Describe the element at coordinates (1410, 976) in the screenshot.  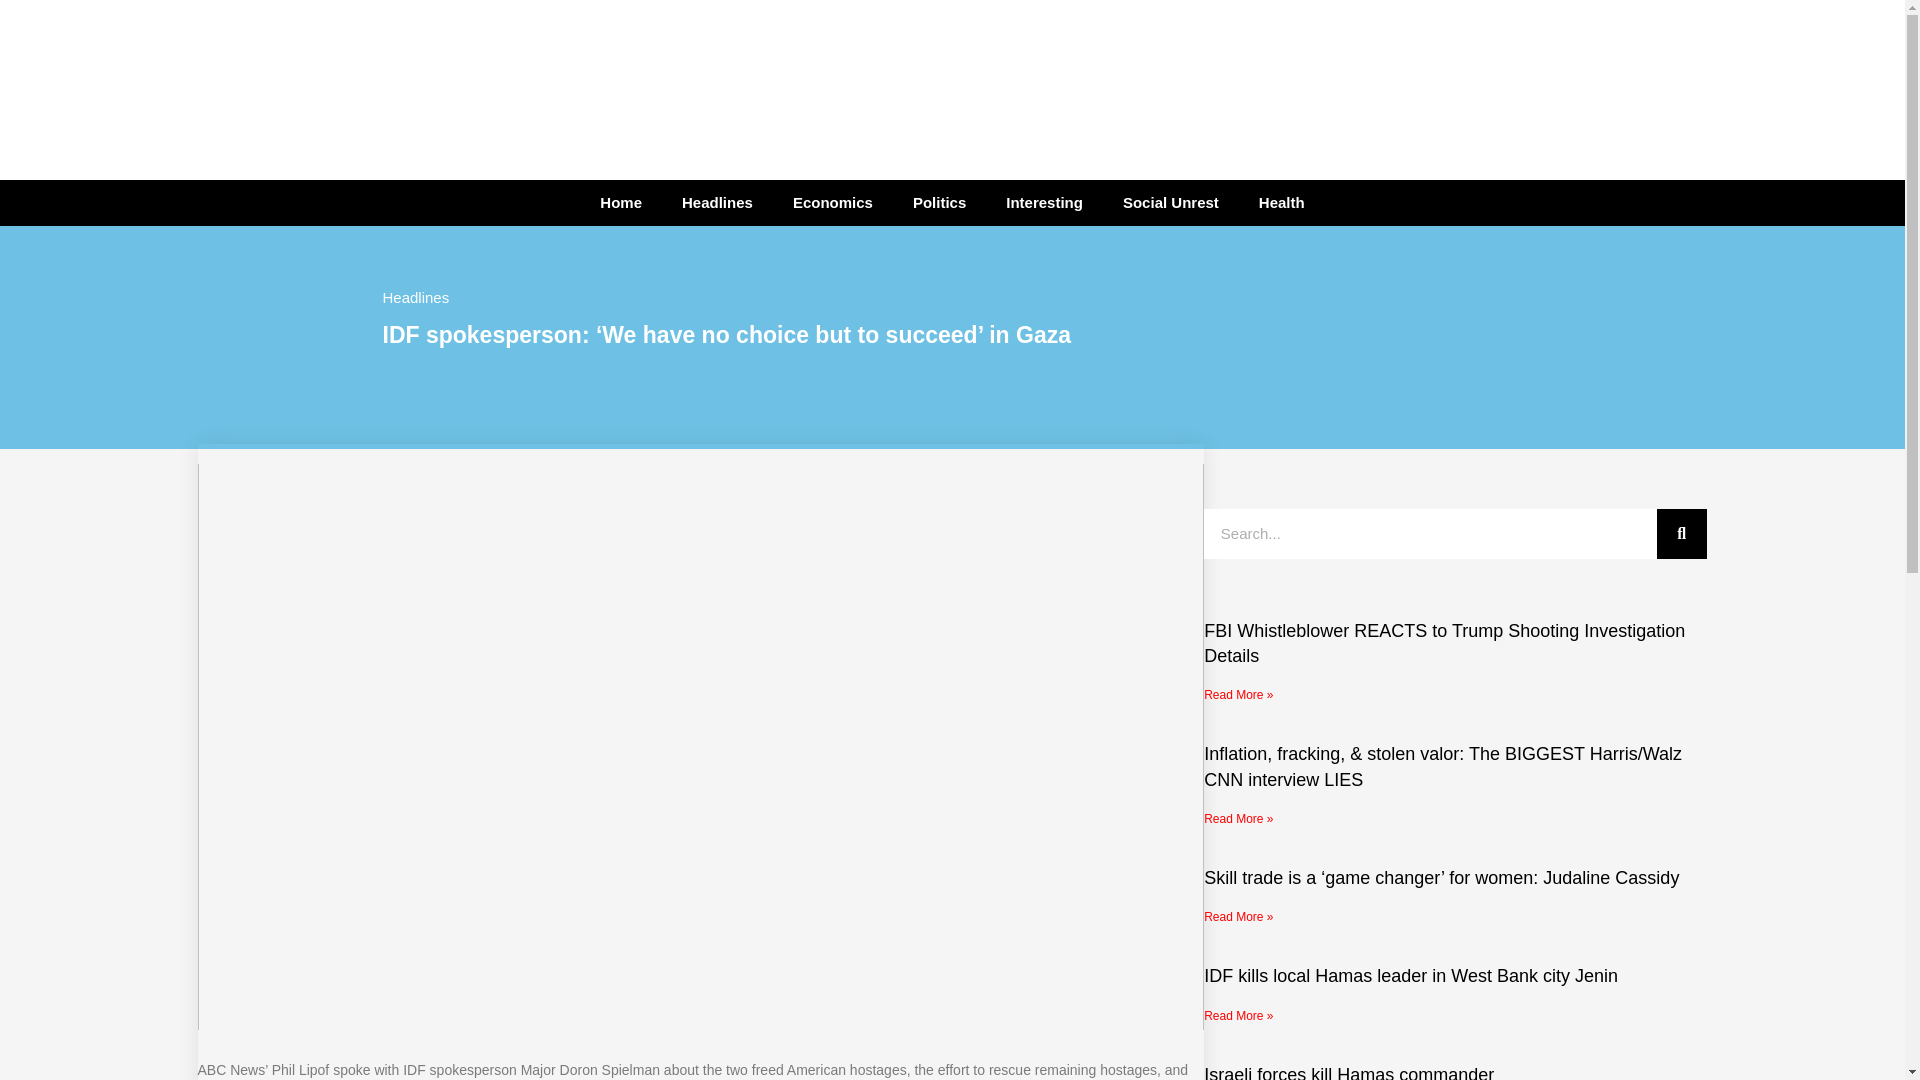
I see `IDF kills local Hamas leader in West Bank city Jenin` at that location.